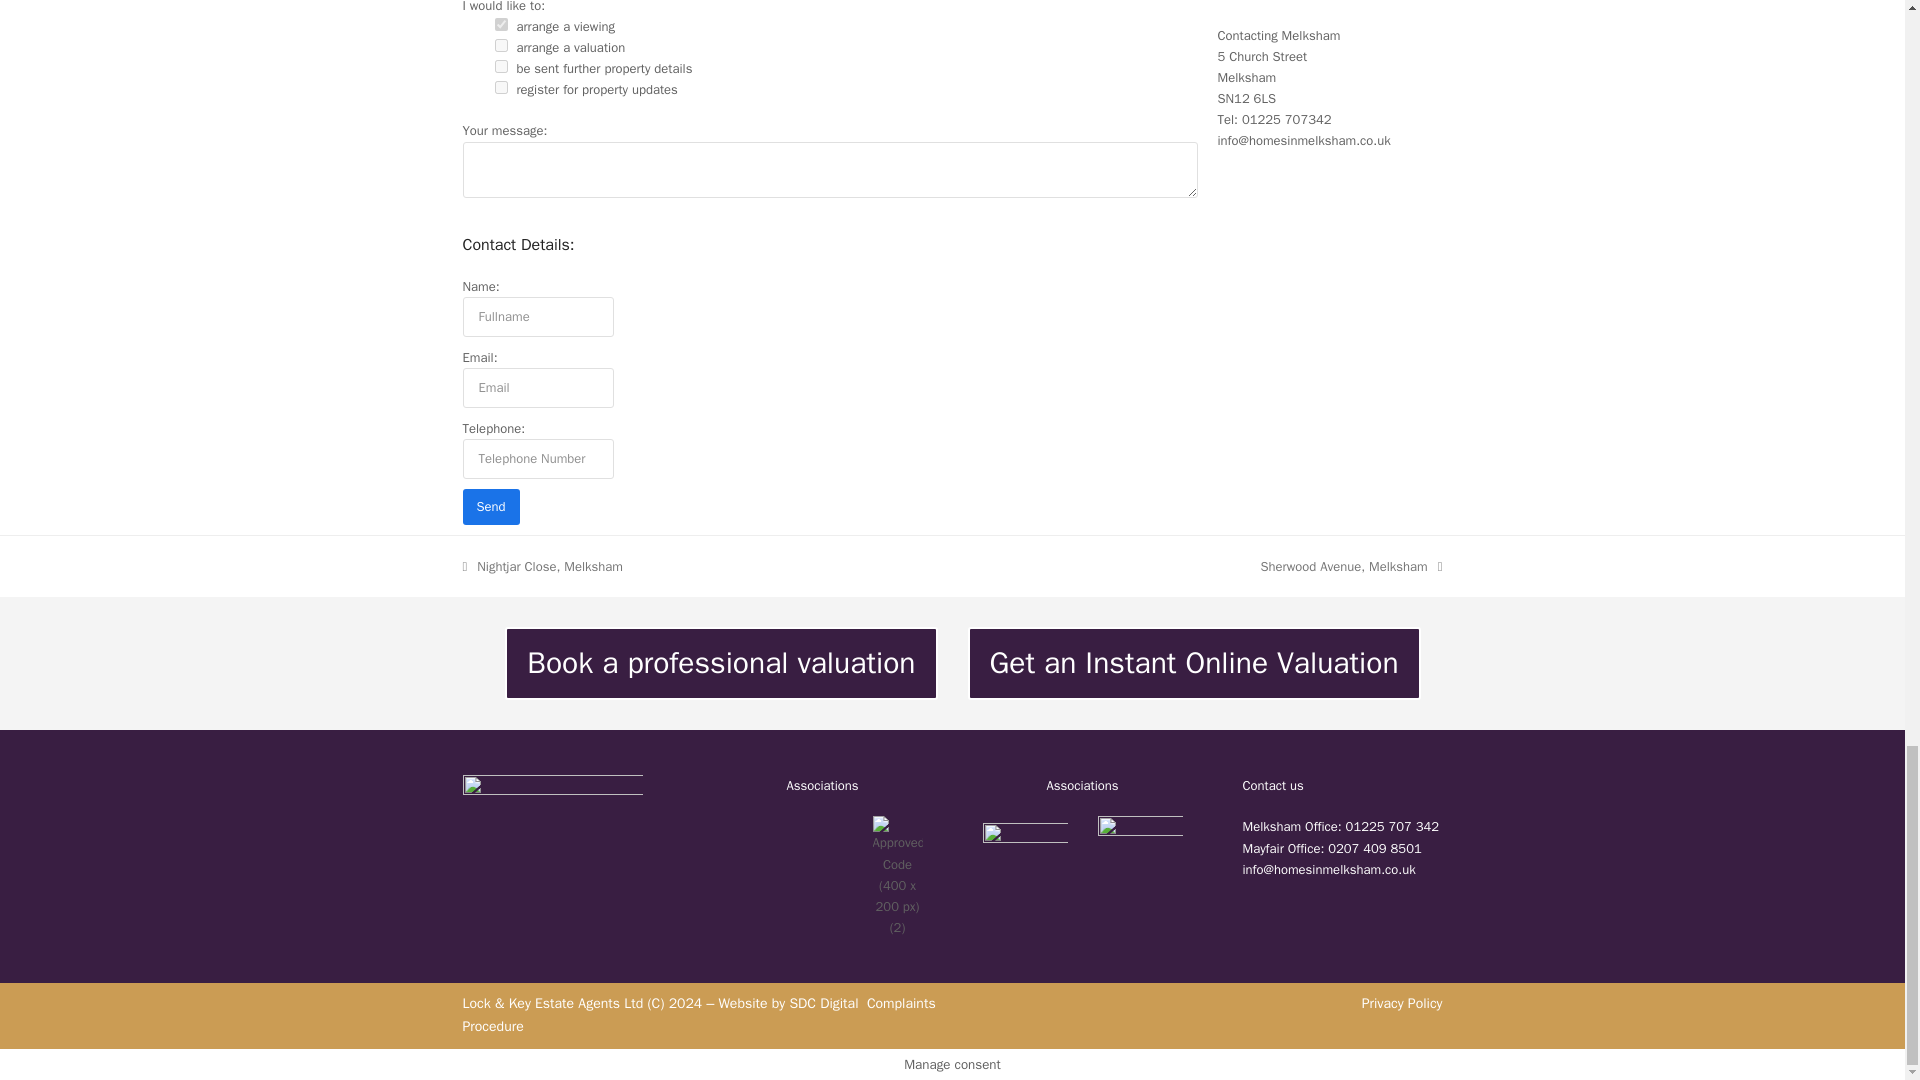 This screenshot has height=1080, width=1920. Describe the element at coordinates (490, 506) in the screenshot. I see `Send` at that location.